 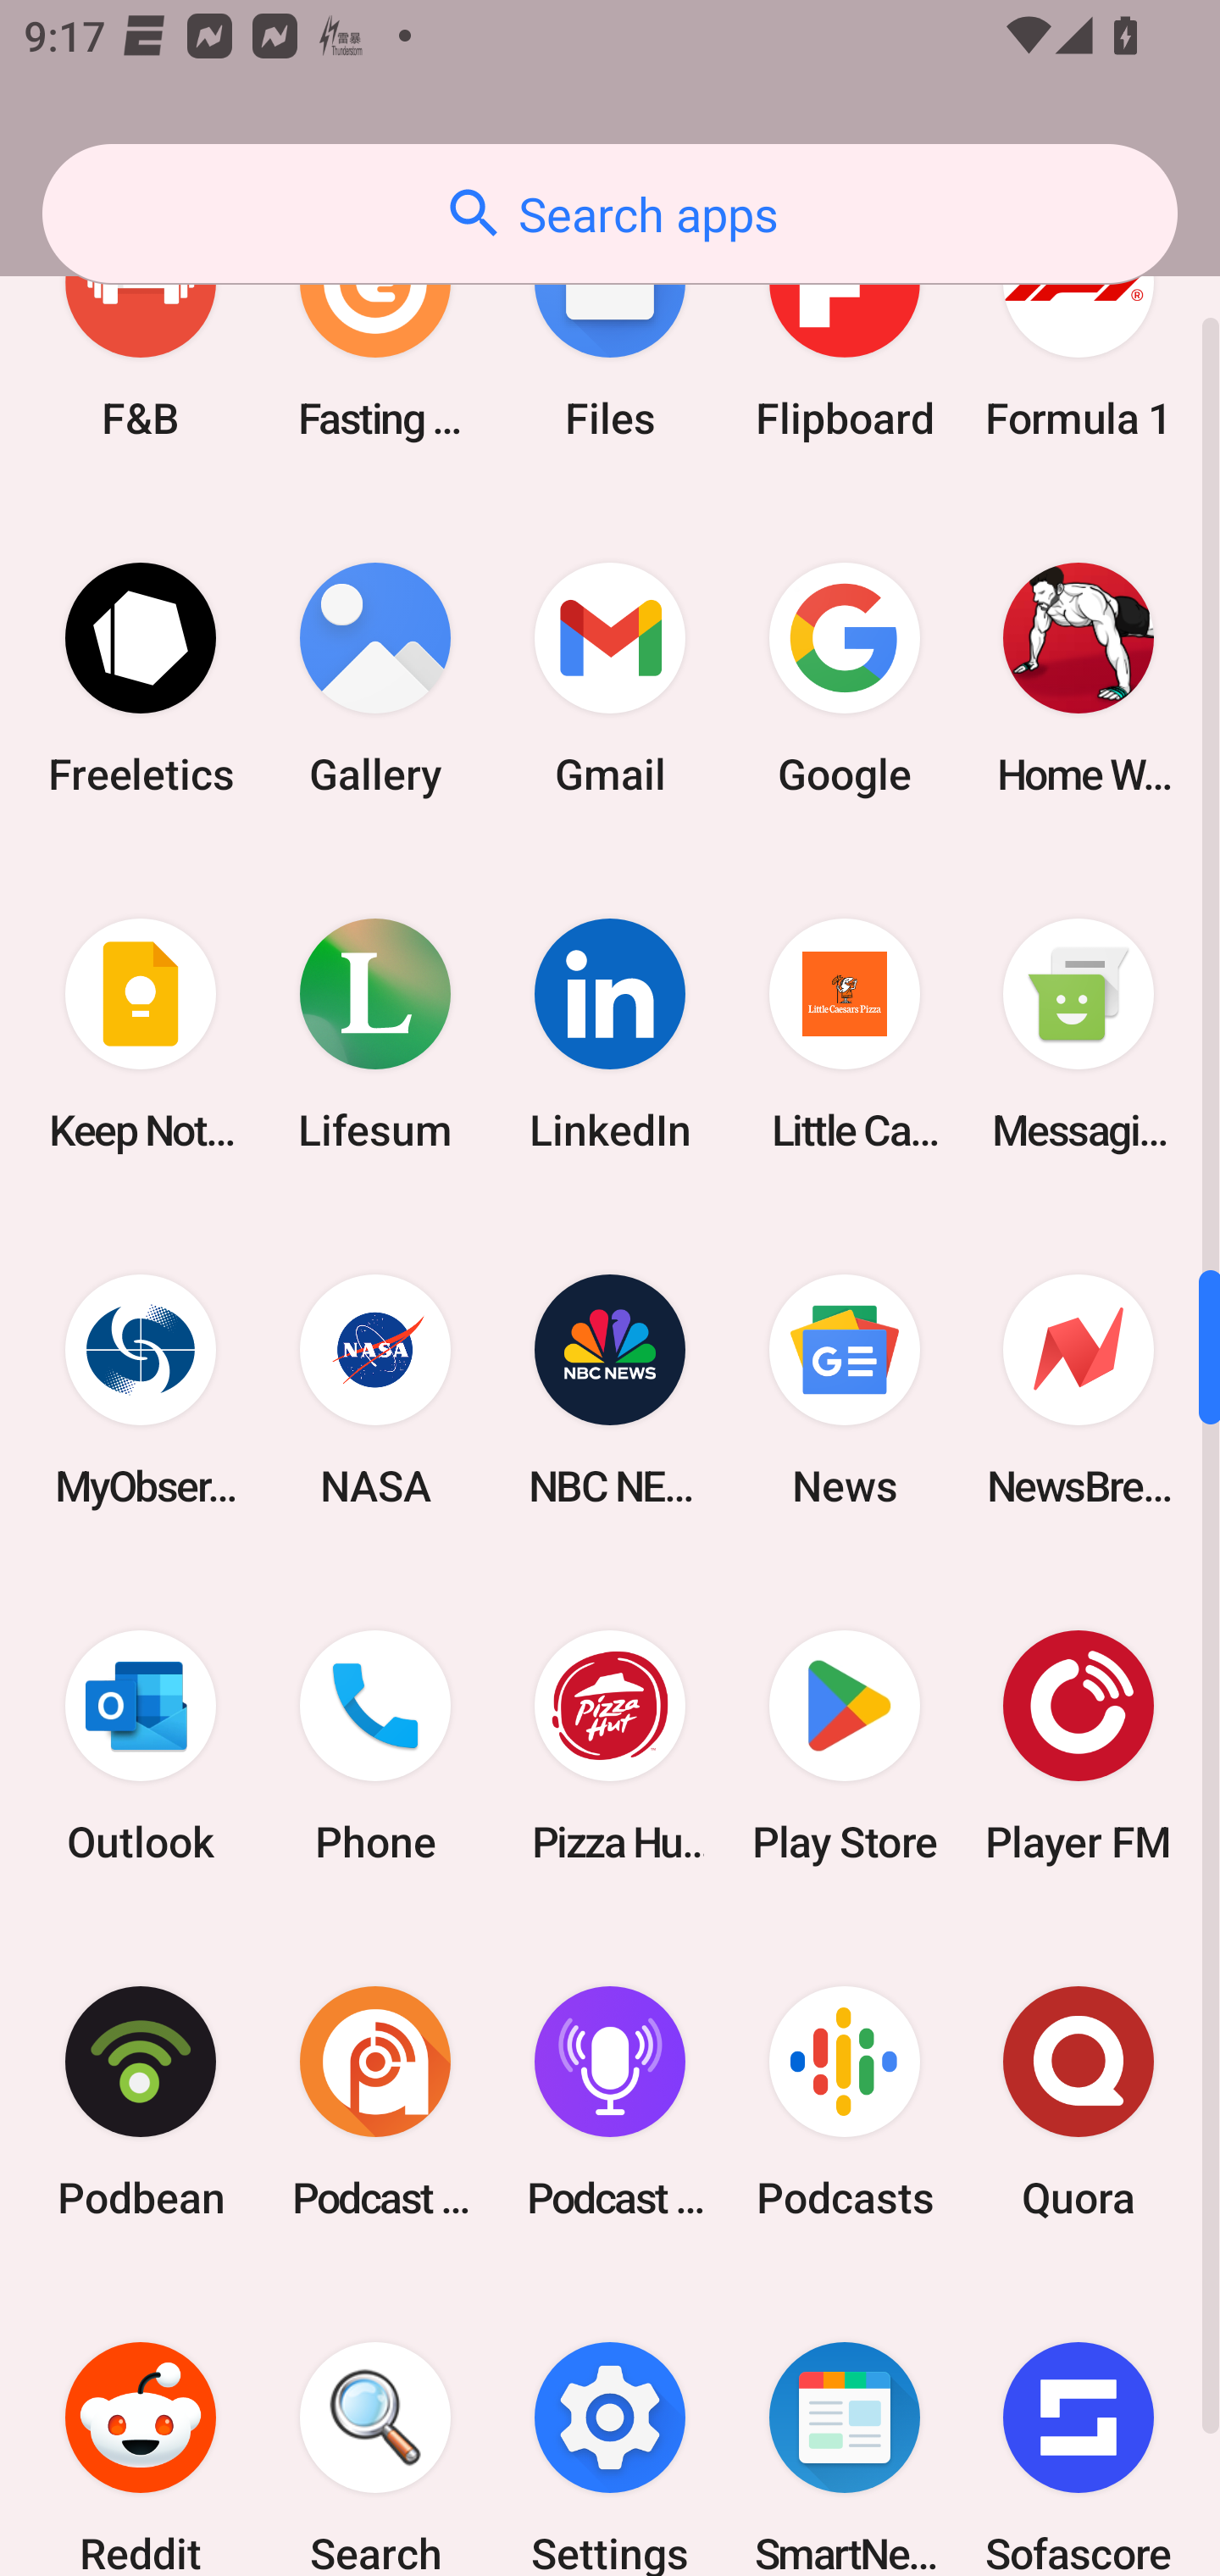 What do you see at coordinates (844, 1391) in the screenshot?
I see `News` at bounding box center [844, 1391].